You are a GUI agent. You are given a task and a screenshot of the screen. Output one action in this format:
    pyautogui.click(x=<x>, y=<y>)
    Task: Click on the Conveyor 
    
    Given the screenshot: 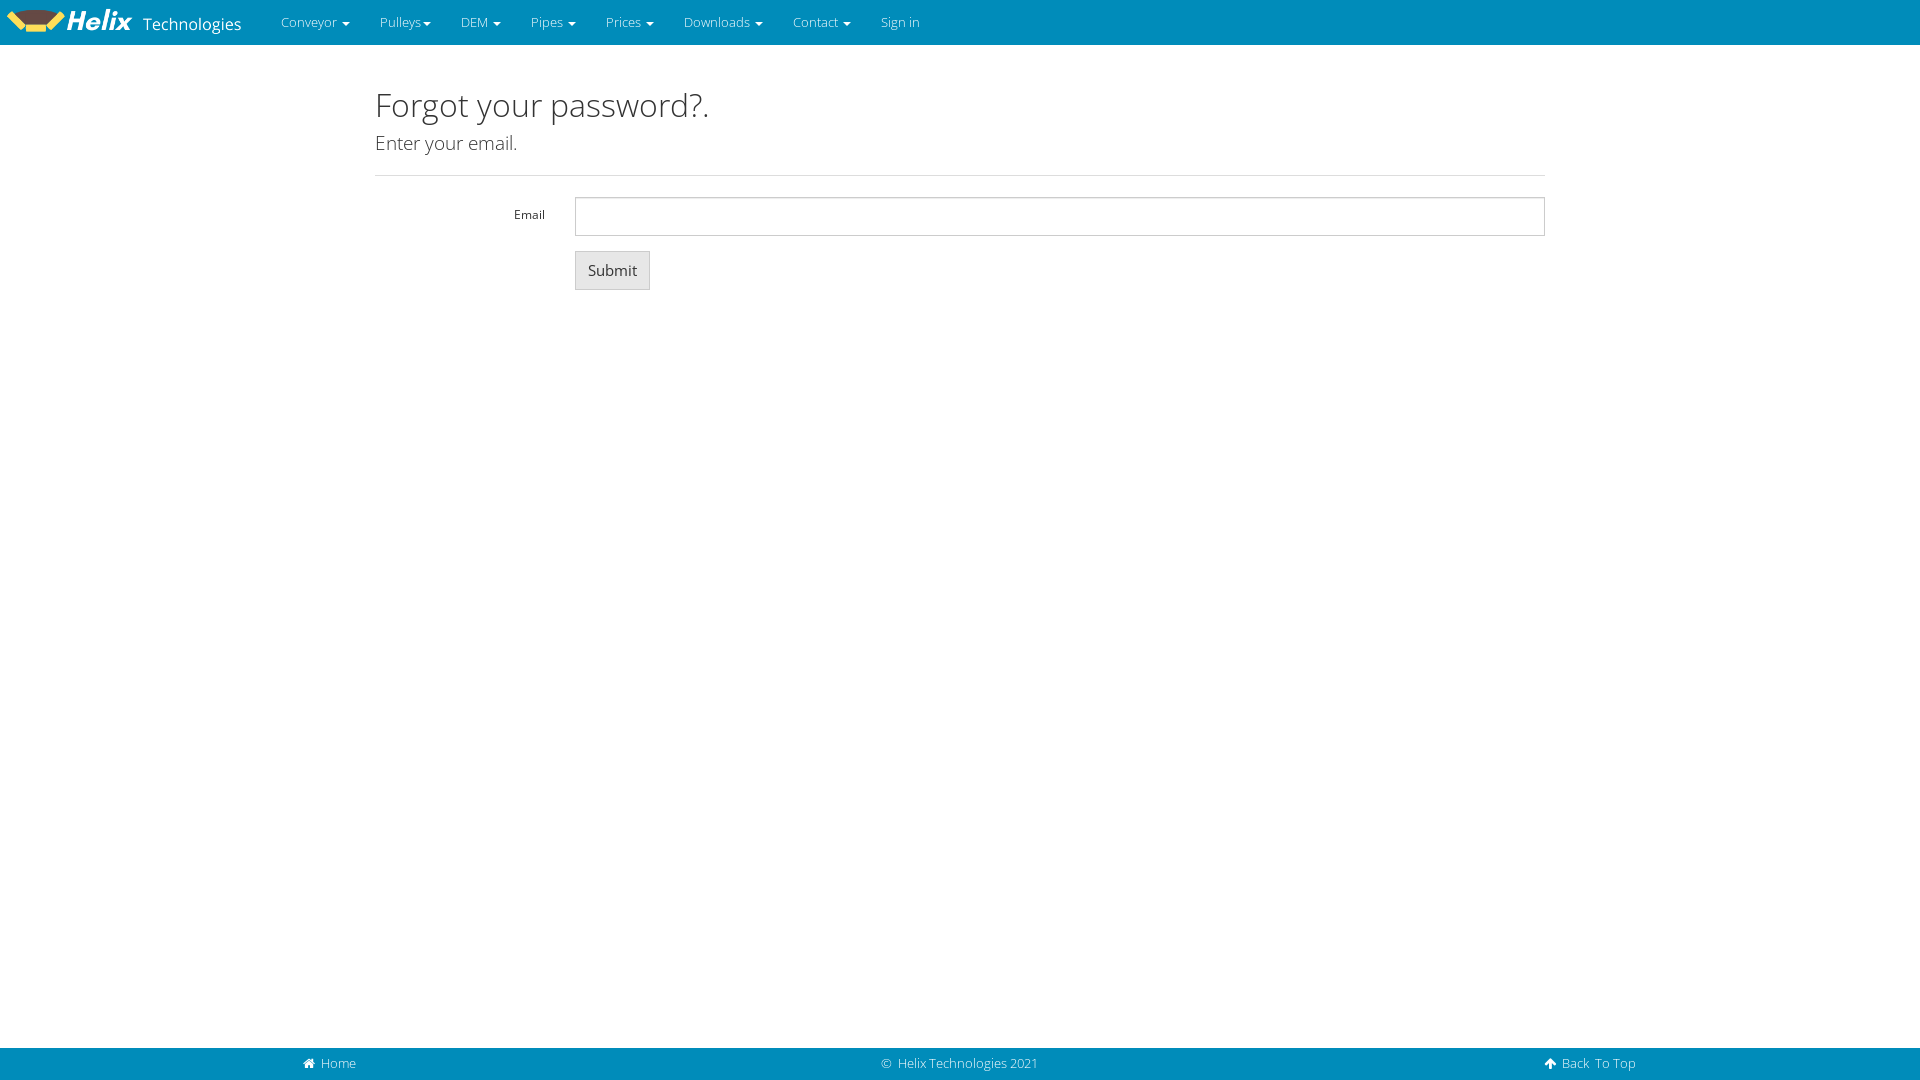 What is the action you would take?
    pyautogui.click(x=316, y=22)
    